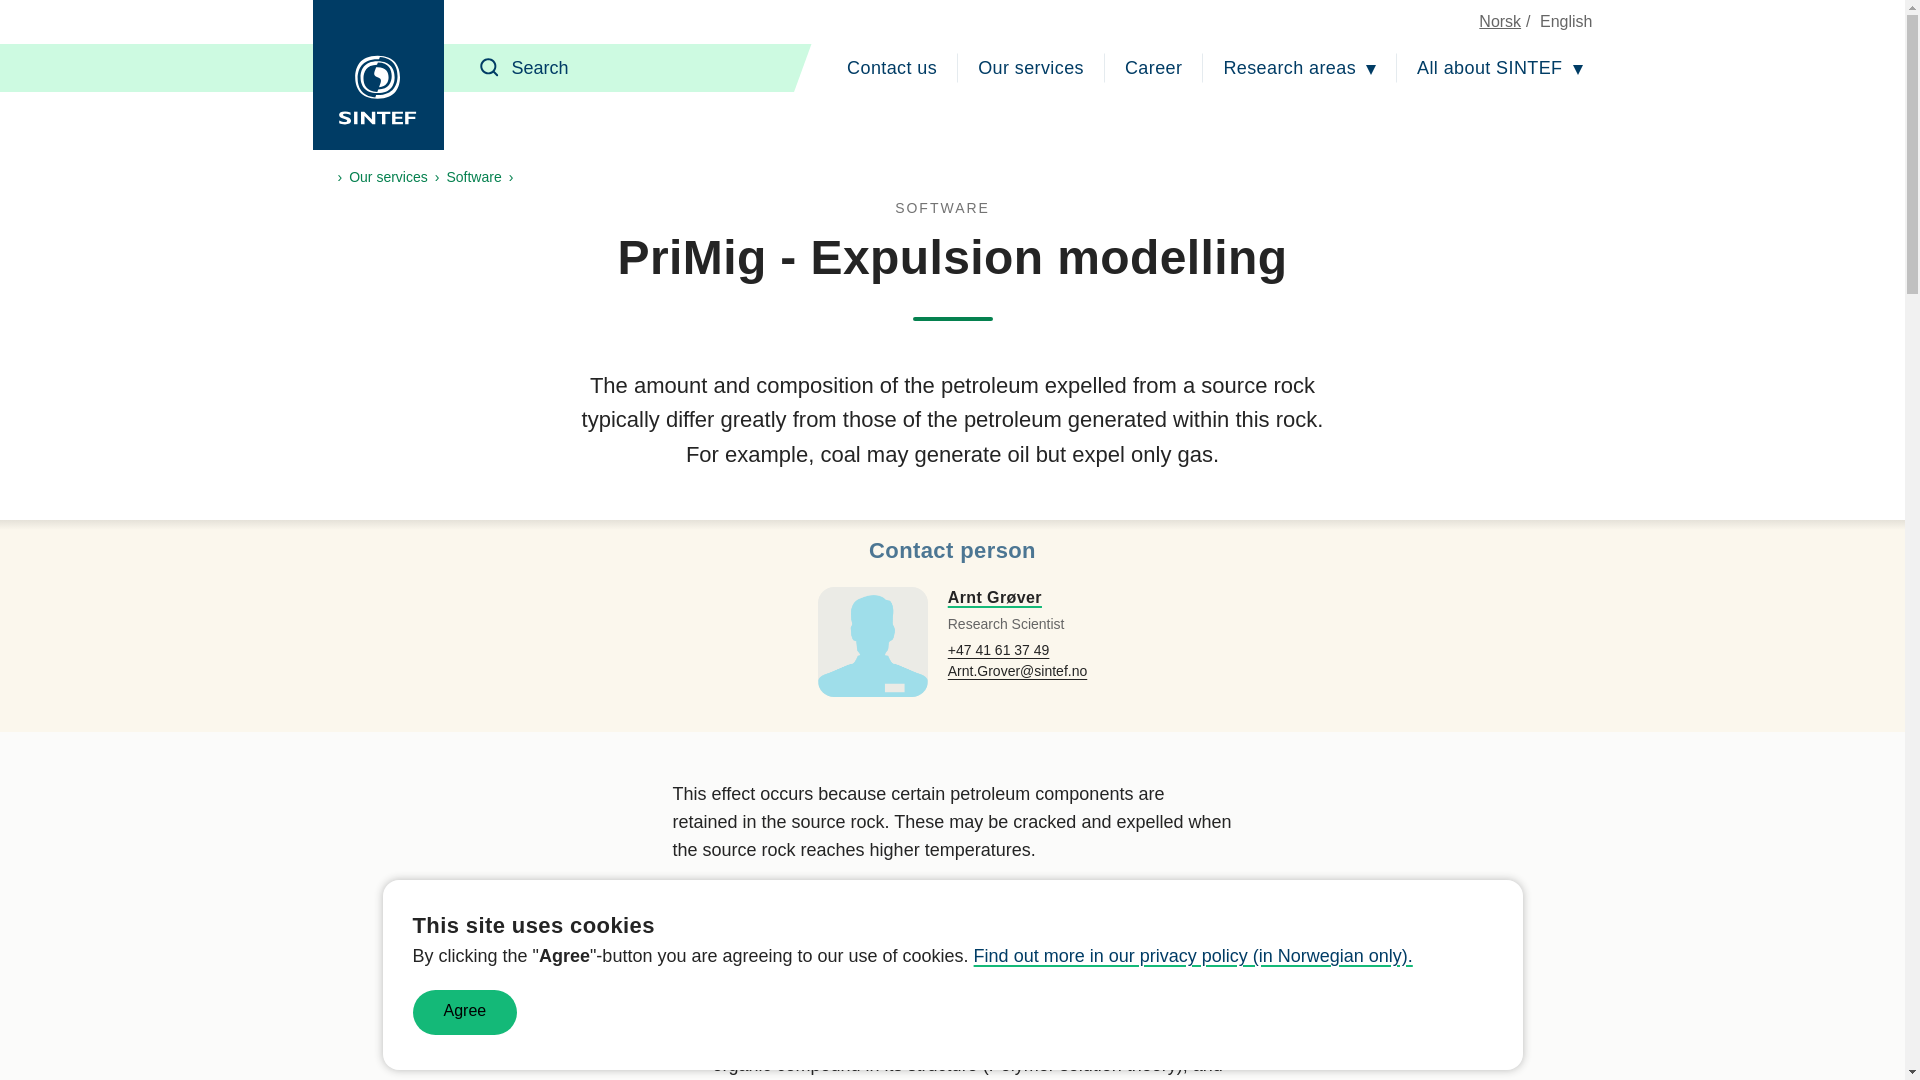 The image size is (1920, 1080). Describe the element at coordinates (1499, 68) in the screenshot. I see `All about SINTEF` at that location.